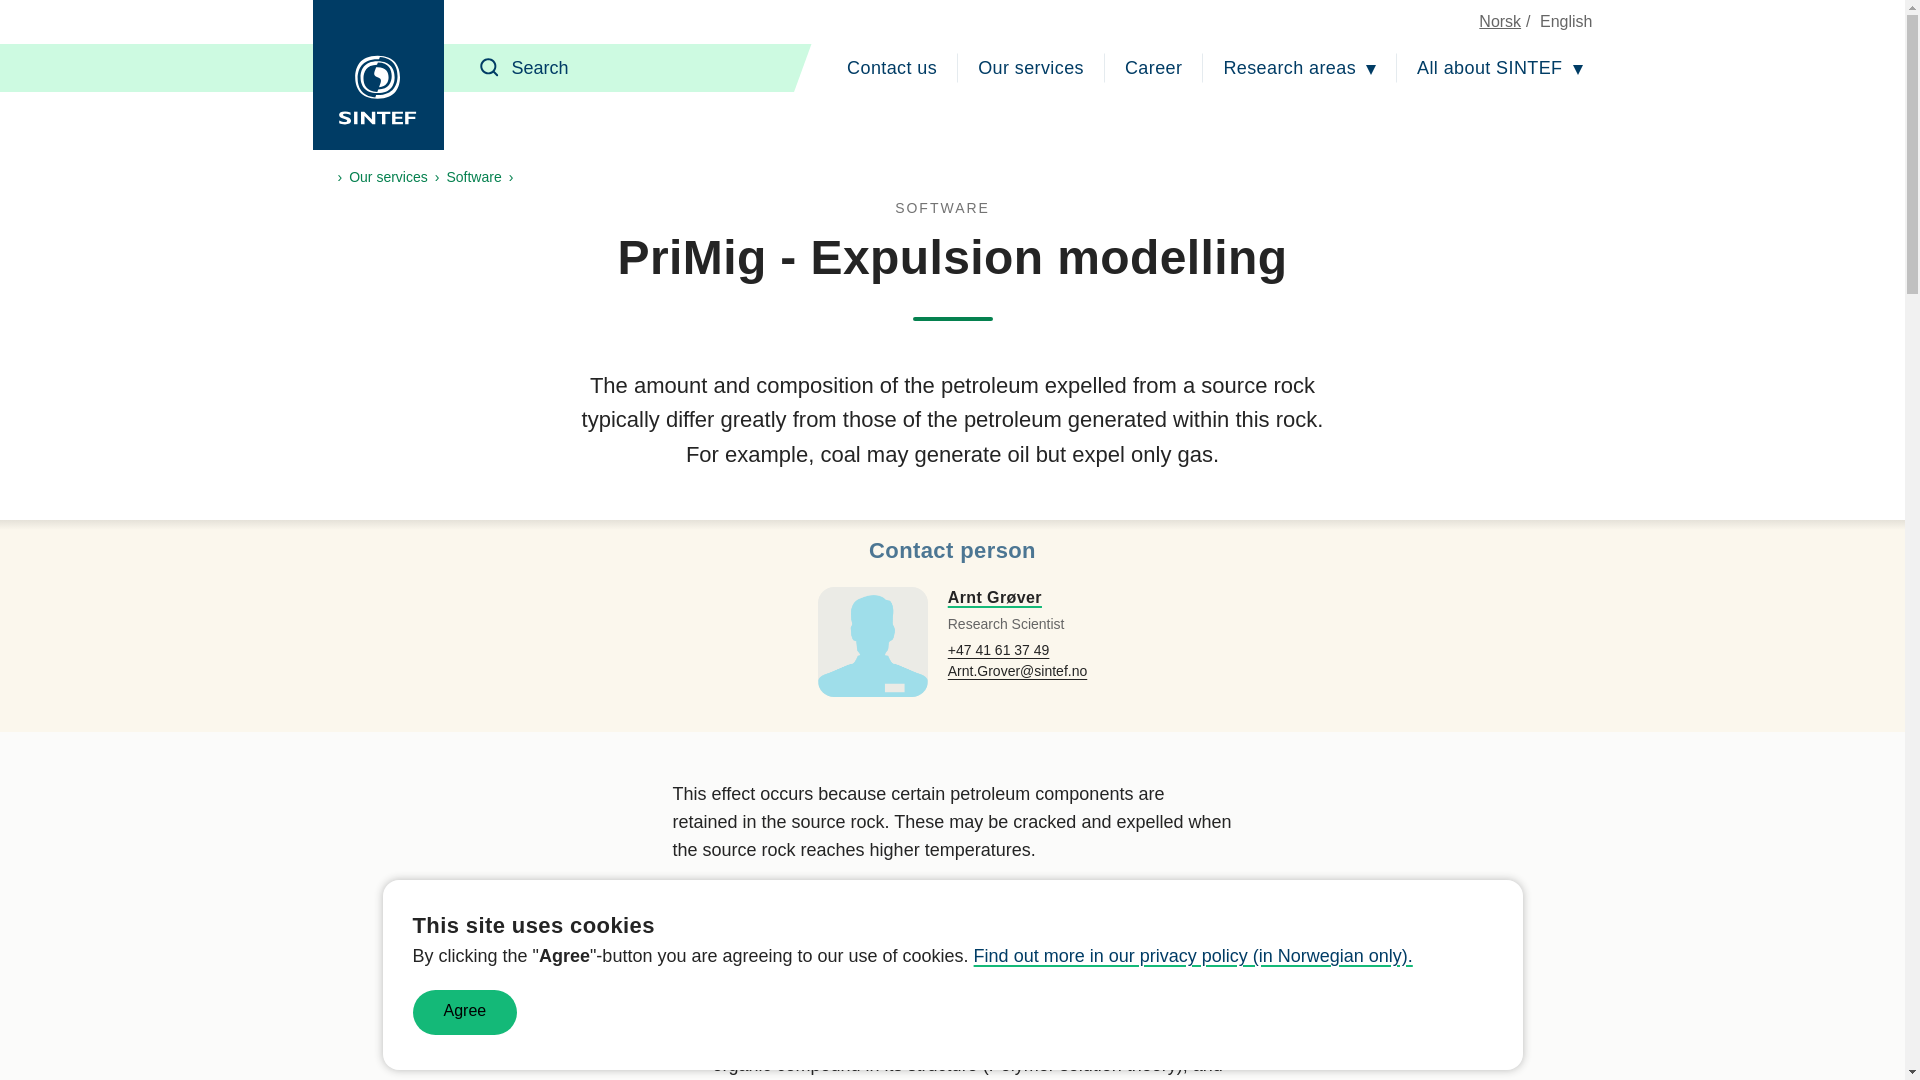 The image size is (1920, 1080). Describe the element at coordinates (1499, 68) in the screenshot. I see `All about SINTEF` at that location.